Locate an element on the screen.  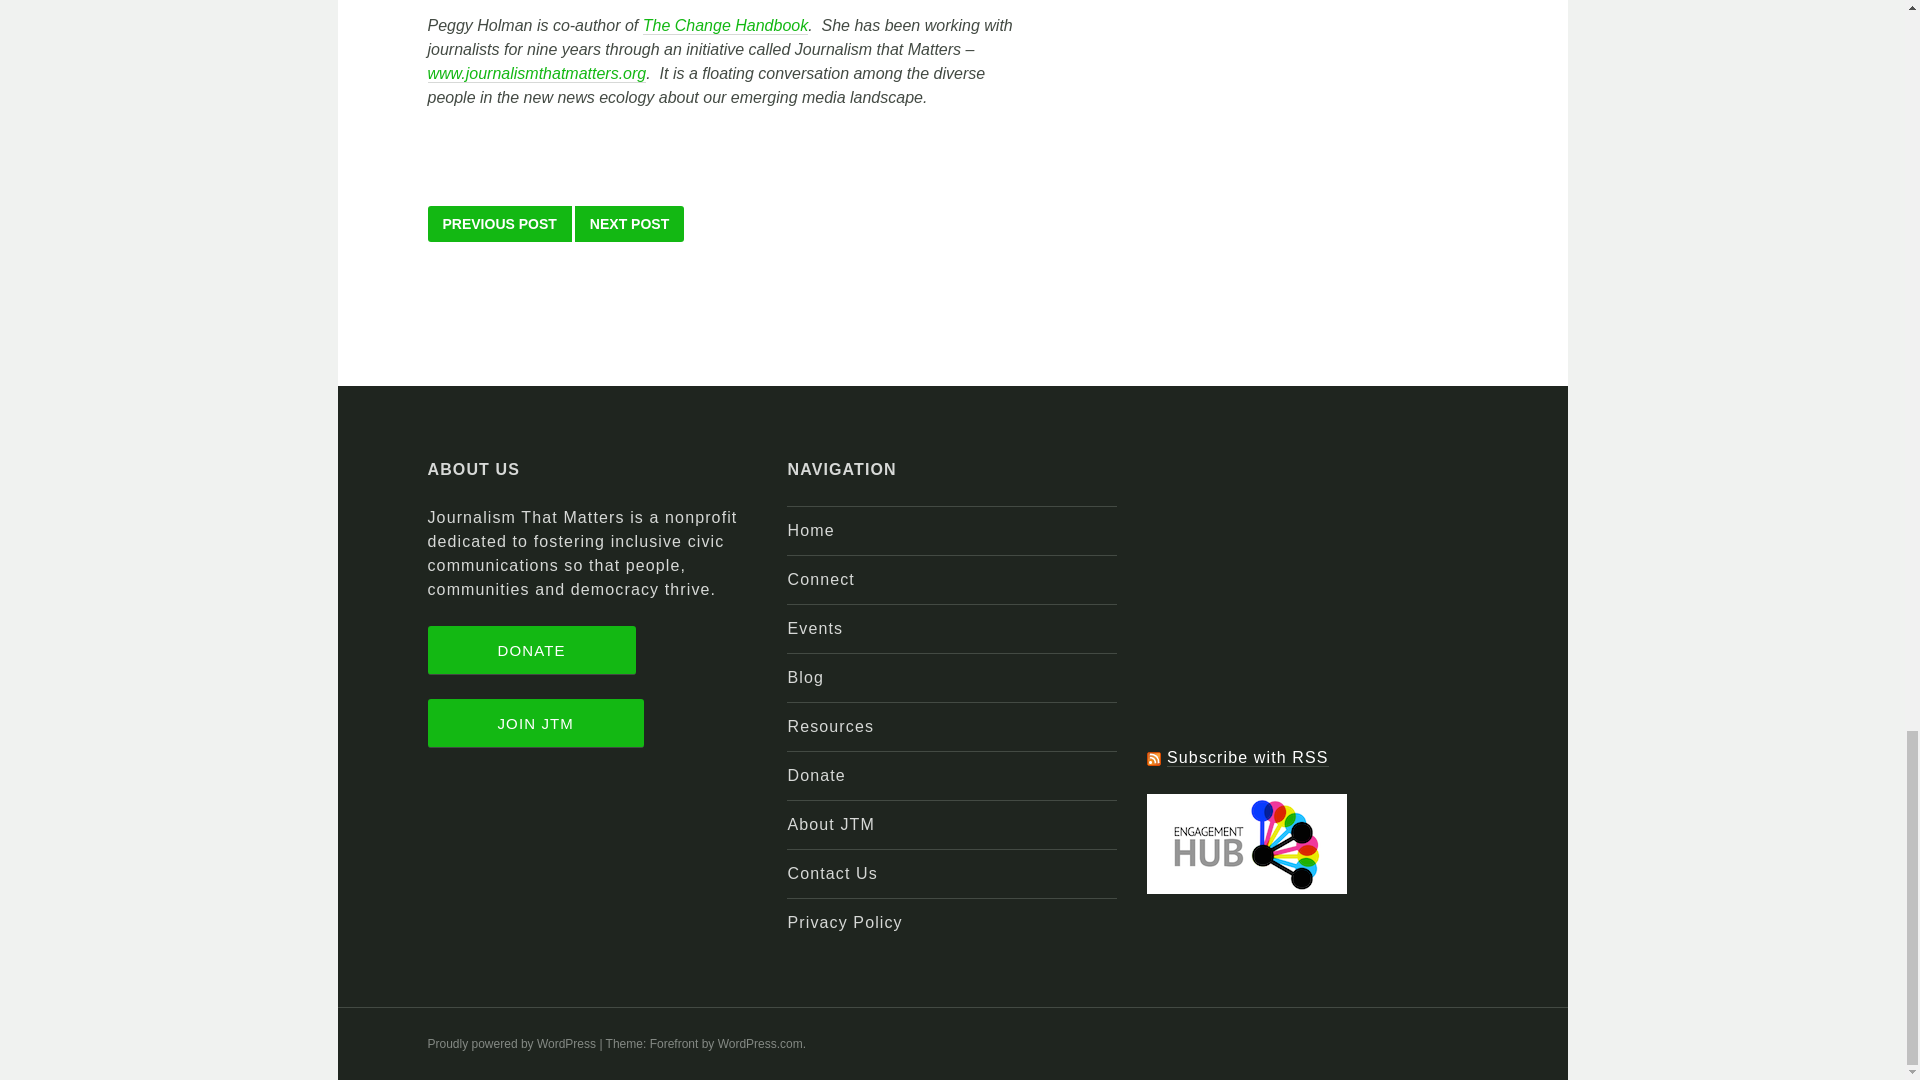
PREVIOUS POST is located at coordinates (500, 224).